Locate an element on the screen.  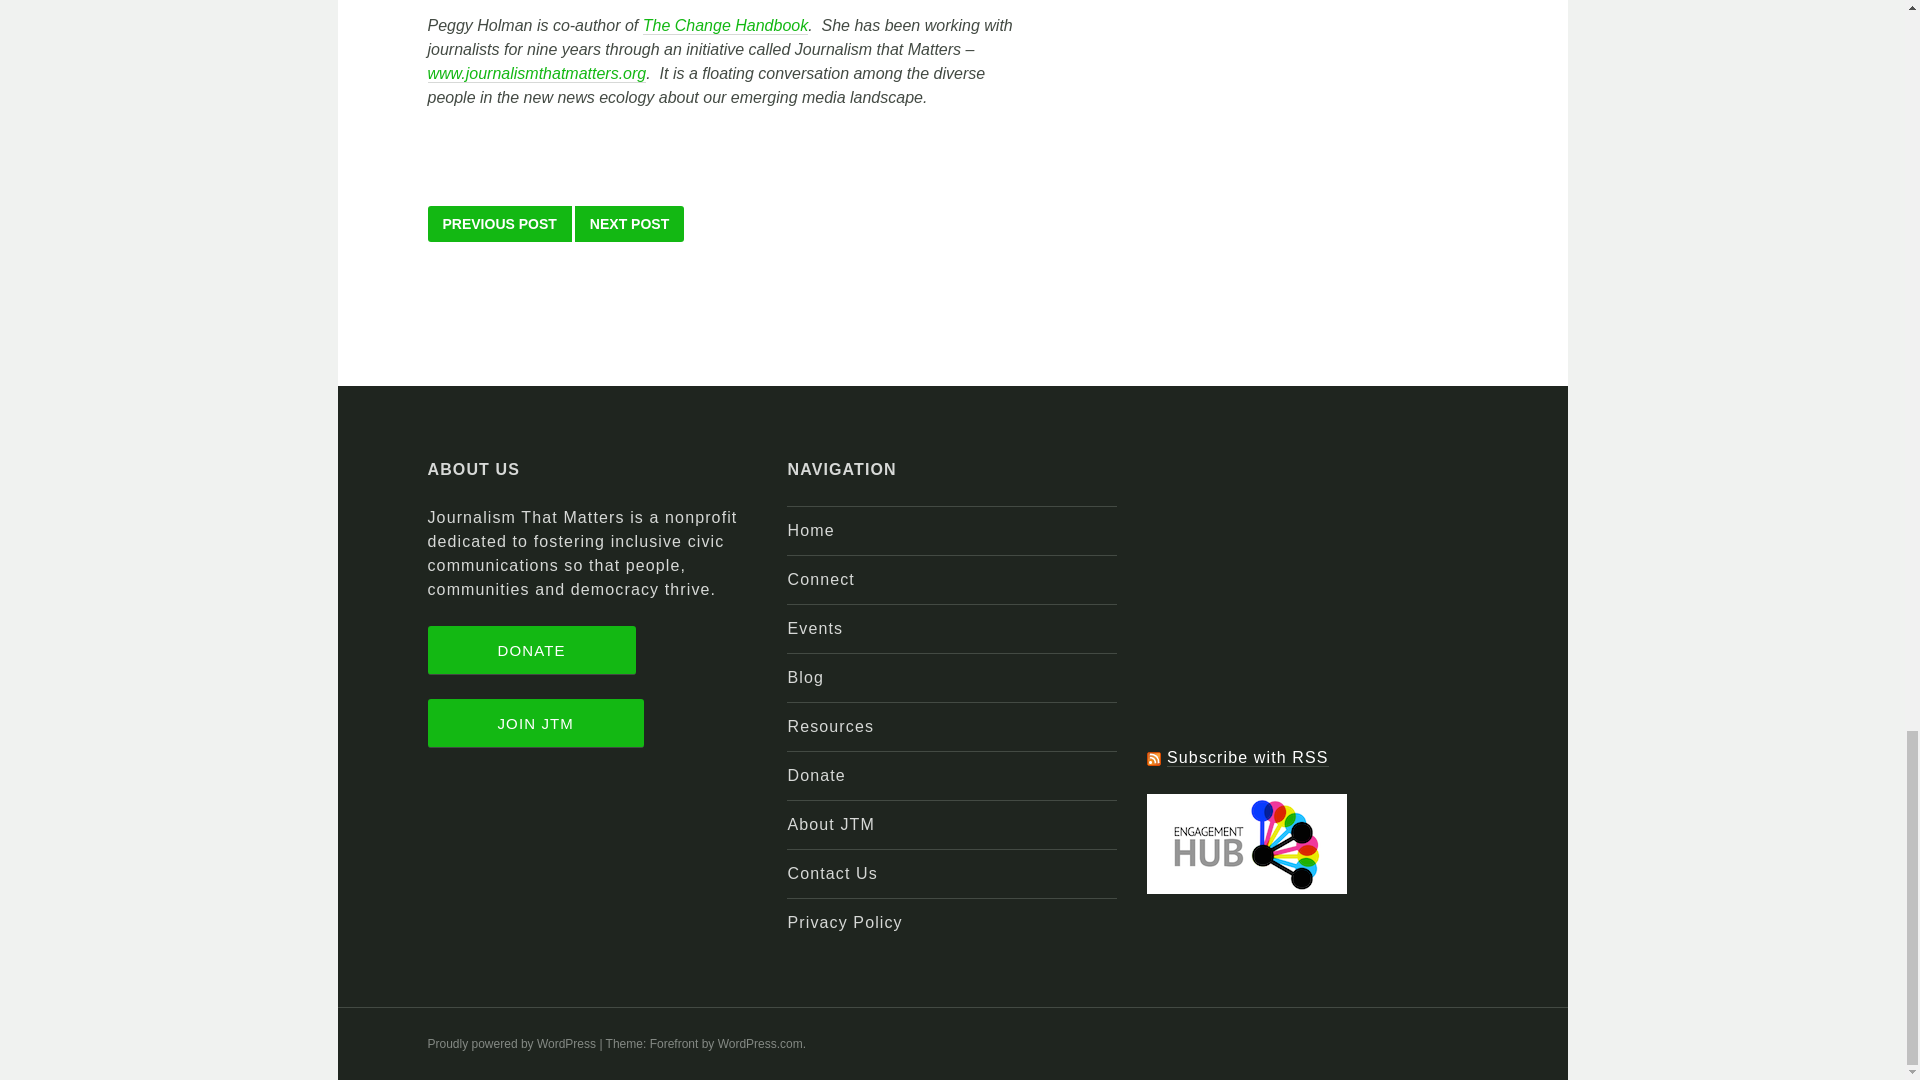
PREVIOUS POST is located at coordinates (500, 224).